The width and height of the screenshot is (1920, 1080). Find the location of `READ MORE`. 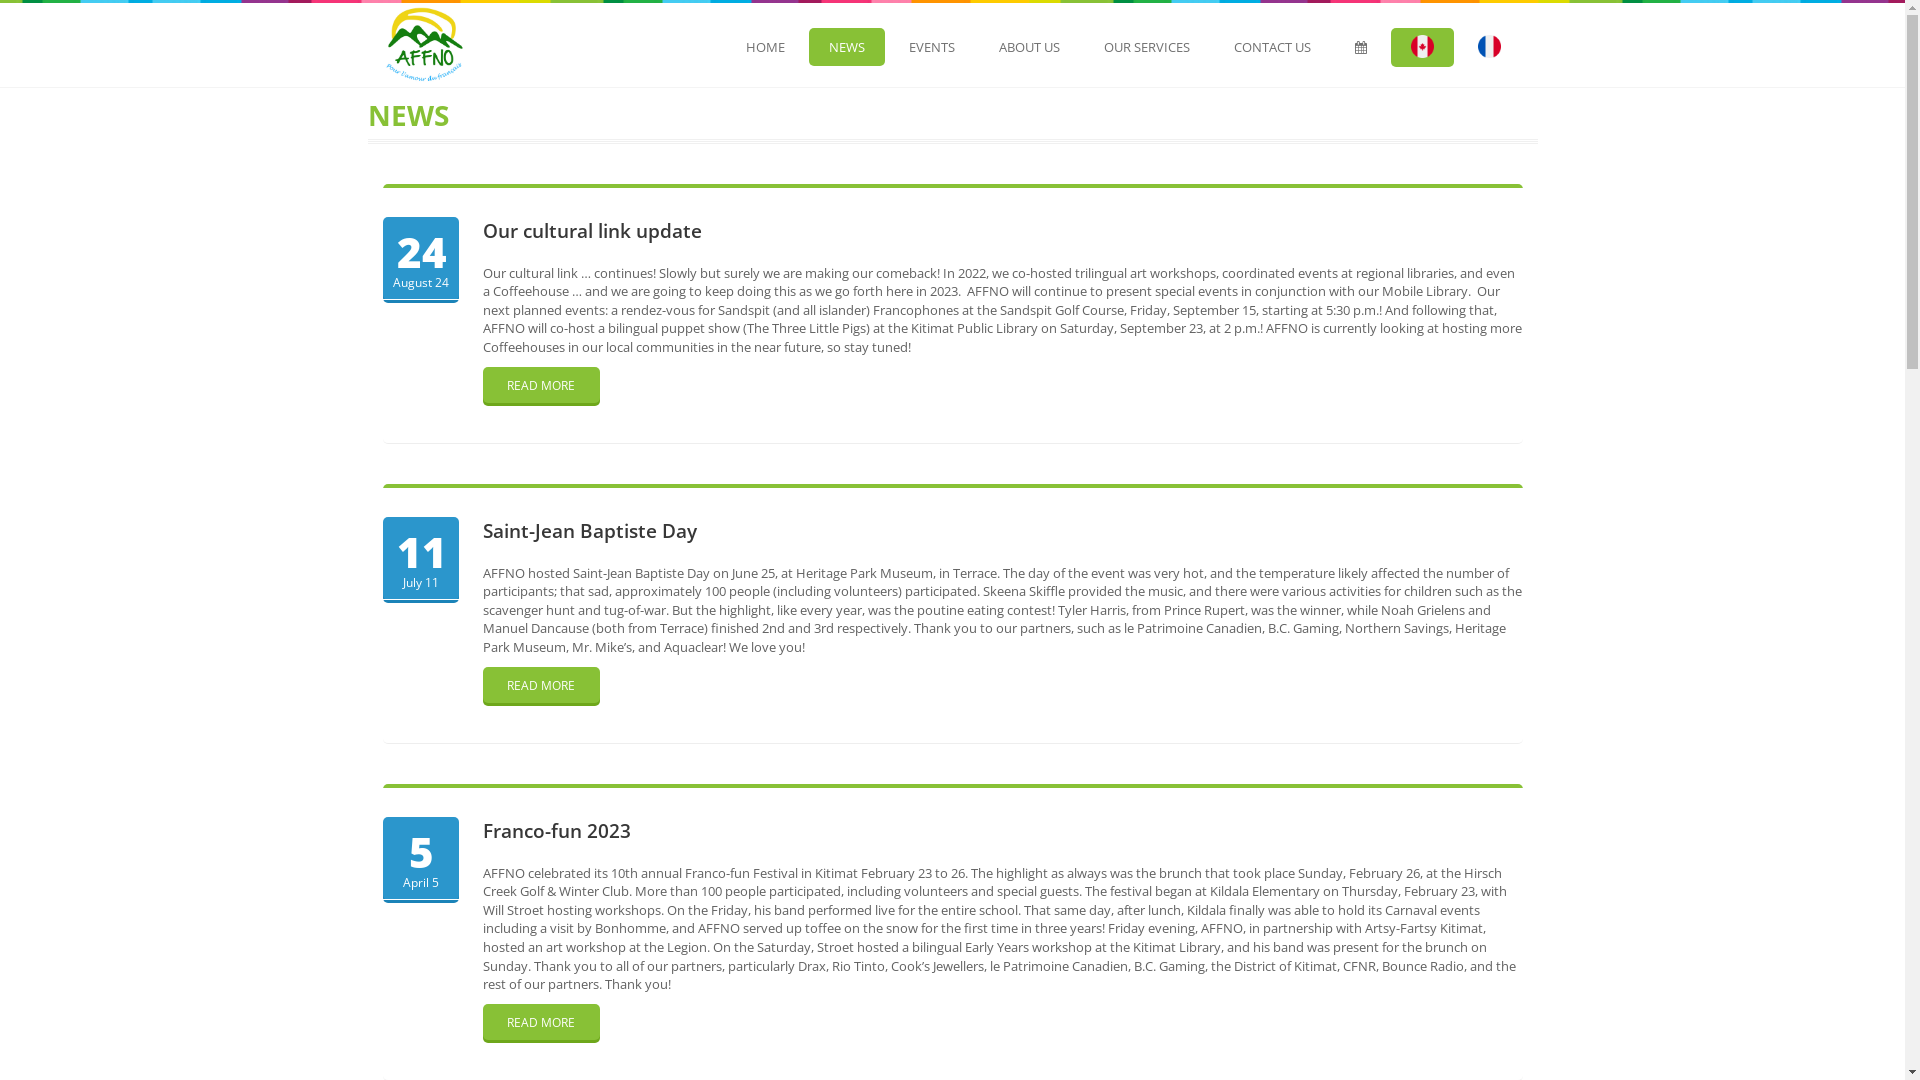

READ MORE is located at coordinates (540, 1022).